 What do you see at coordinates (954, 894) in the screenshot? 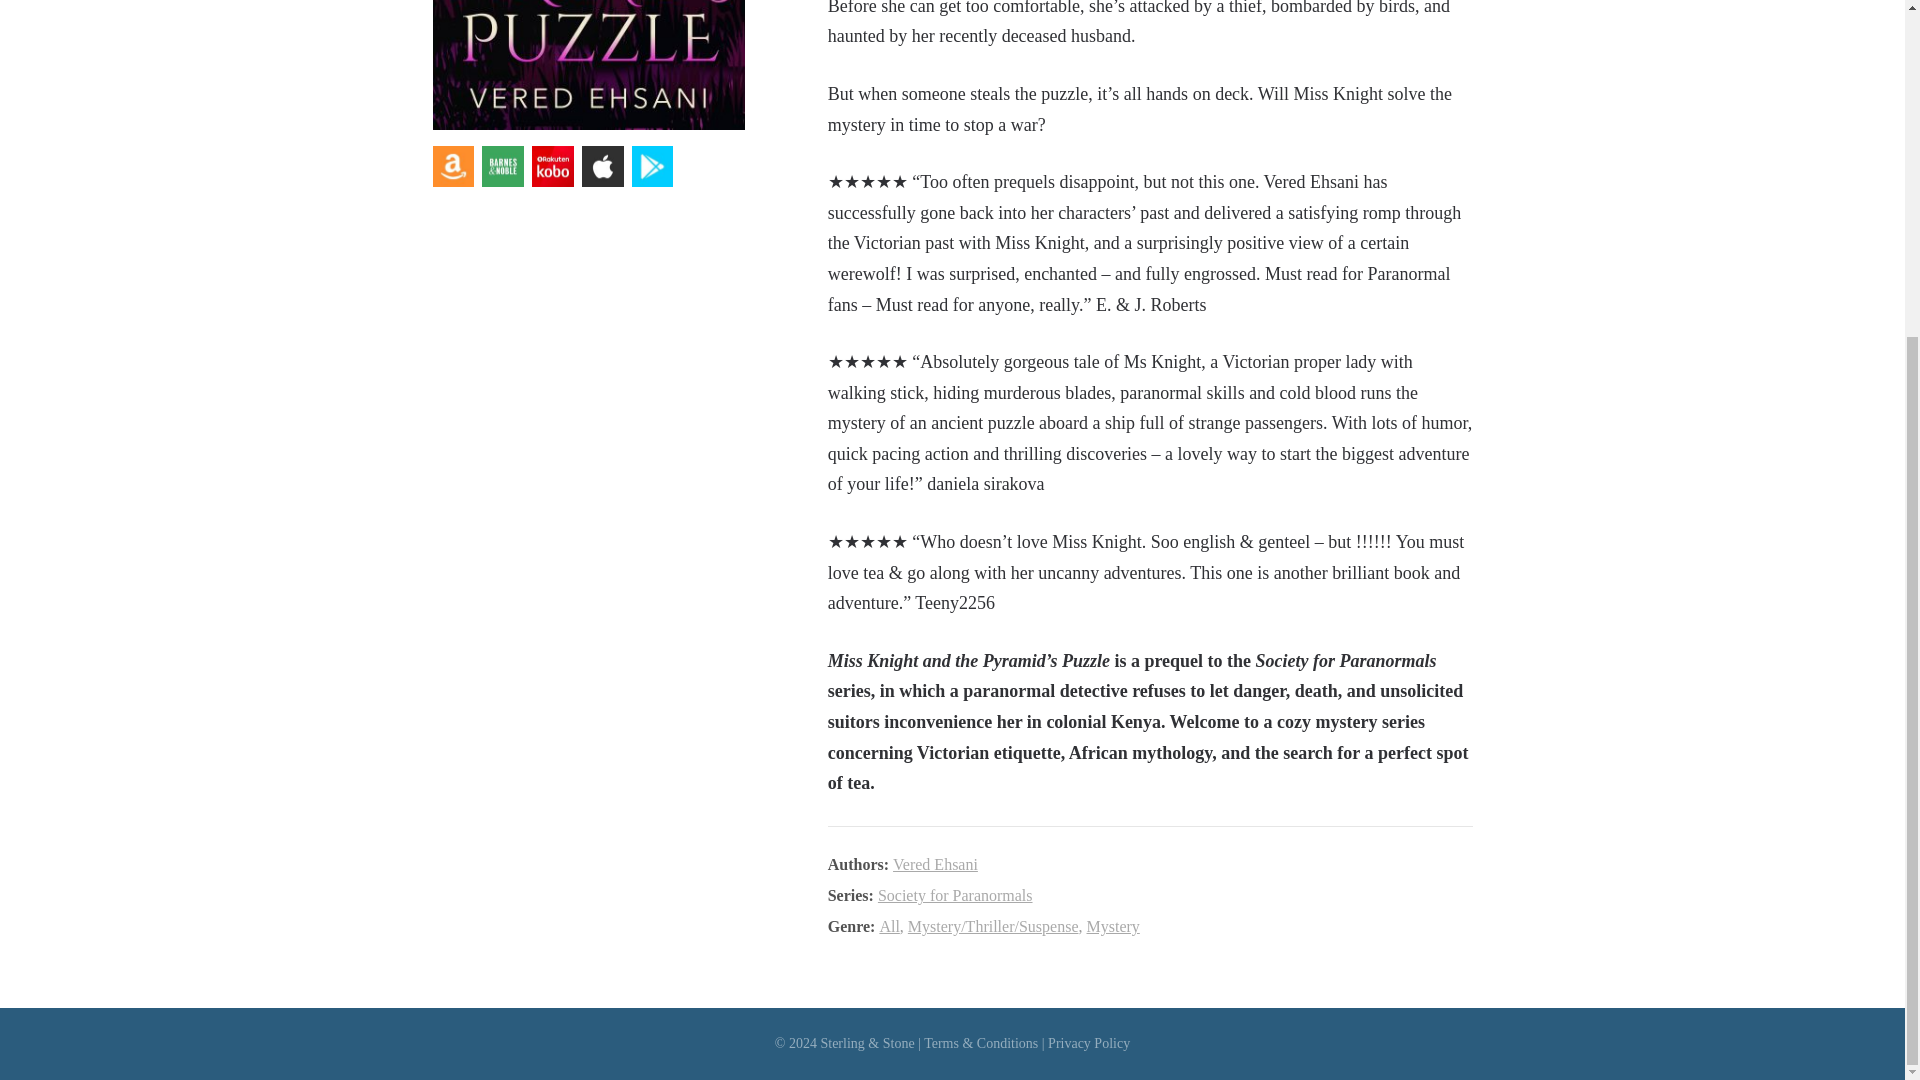
I see `Society for Paranormals` at bounding box center [954, 894].